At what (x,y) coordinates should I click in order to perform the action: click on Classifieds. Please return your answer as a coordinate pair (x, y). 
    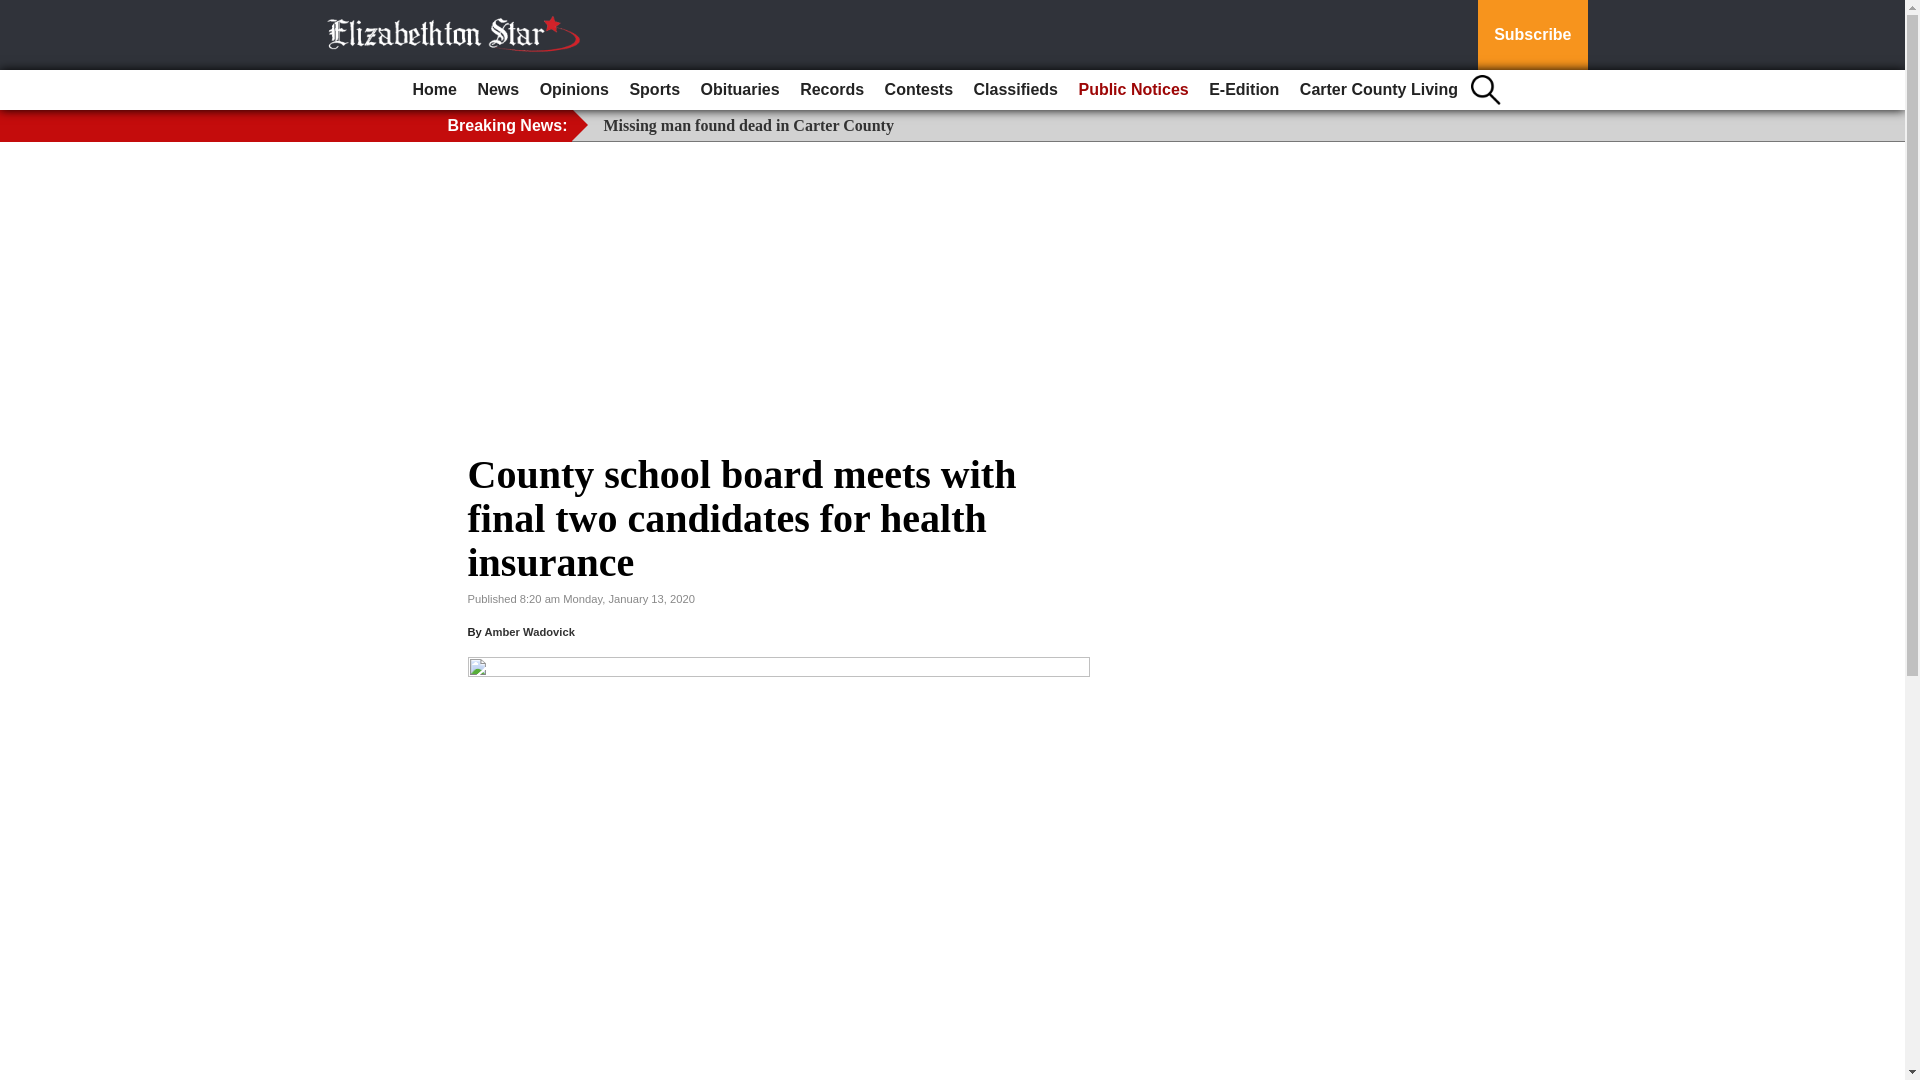
    Looking at the image, I should click on (1015, 90).